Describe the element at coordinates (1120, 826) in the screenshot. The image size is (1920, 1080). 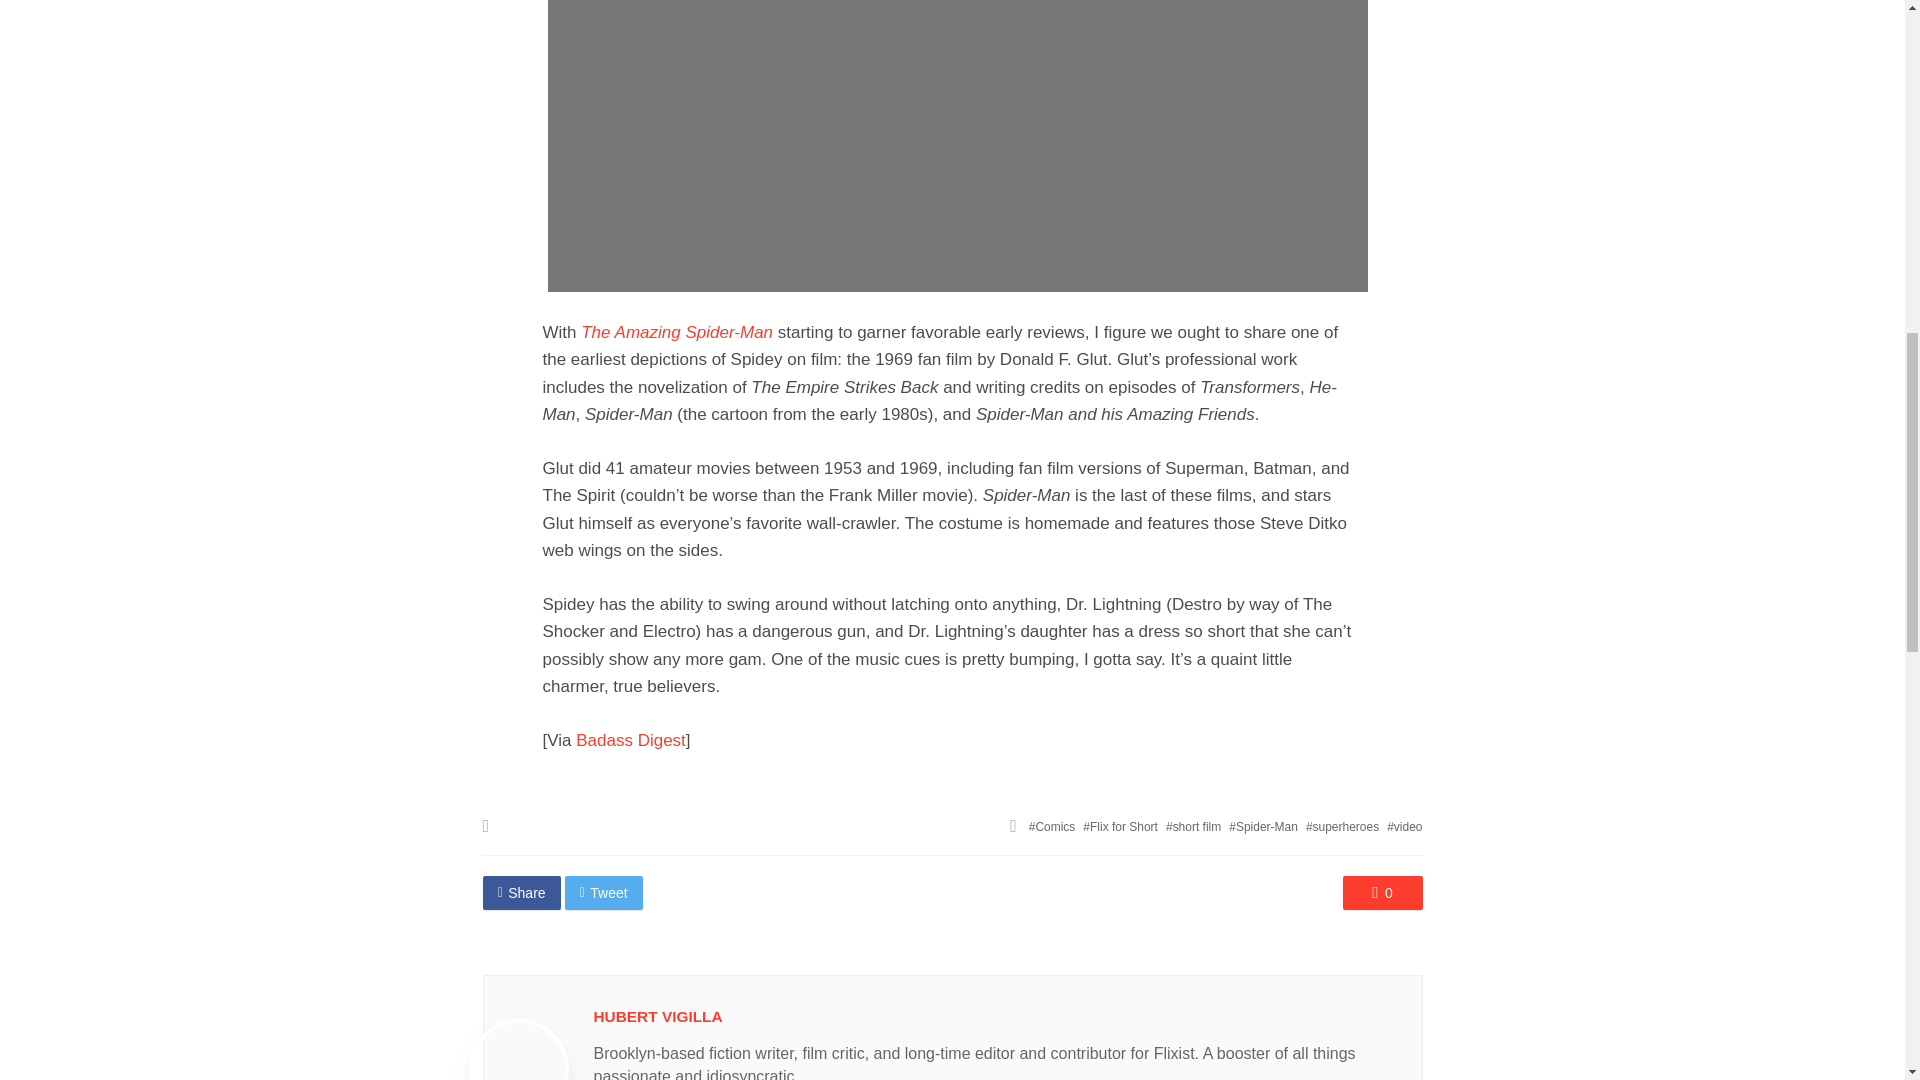
I see `Flix for Short` at that location.